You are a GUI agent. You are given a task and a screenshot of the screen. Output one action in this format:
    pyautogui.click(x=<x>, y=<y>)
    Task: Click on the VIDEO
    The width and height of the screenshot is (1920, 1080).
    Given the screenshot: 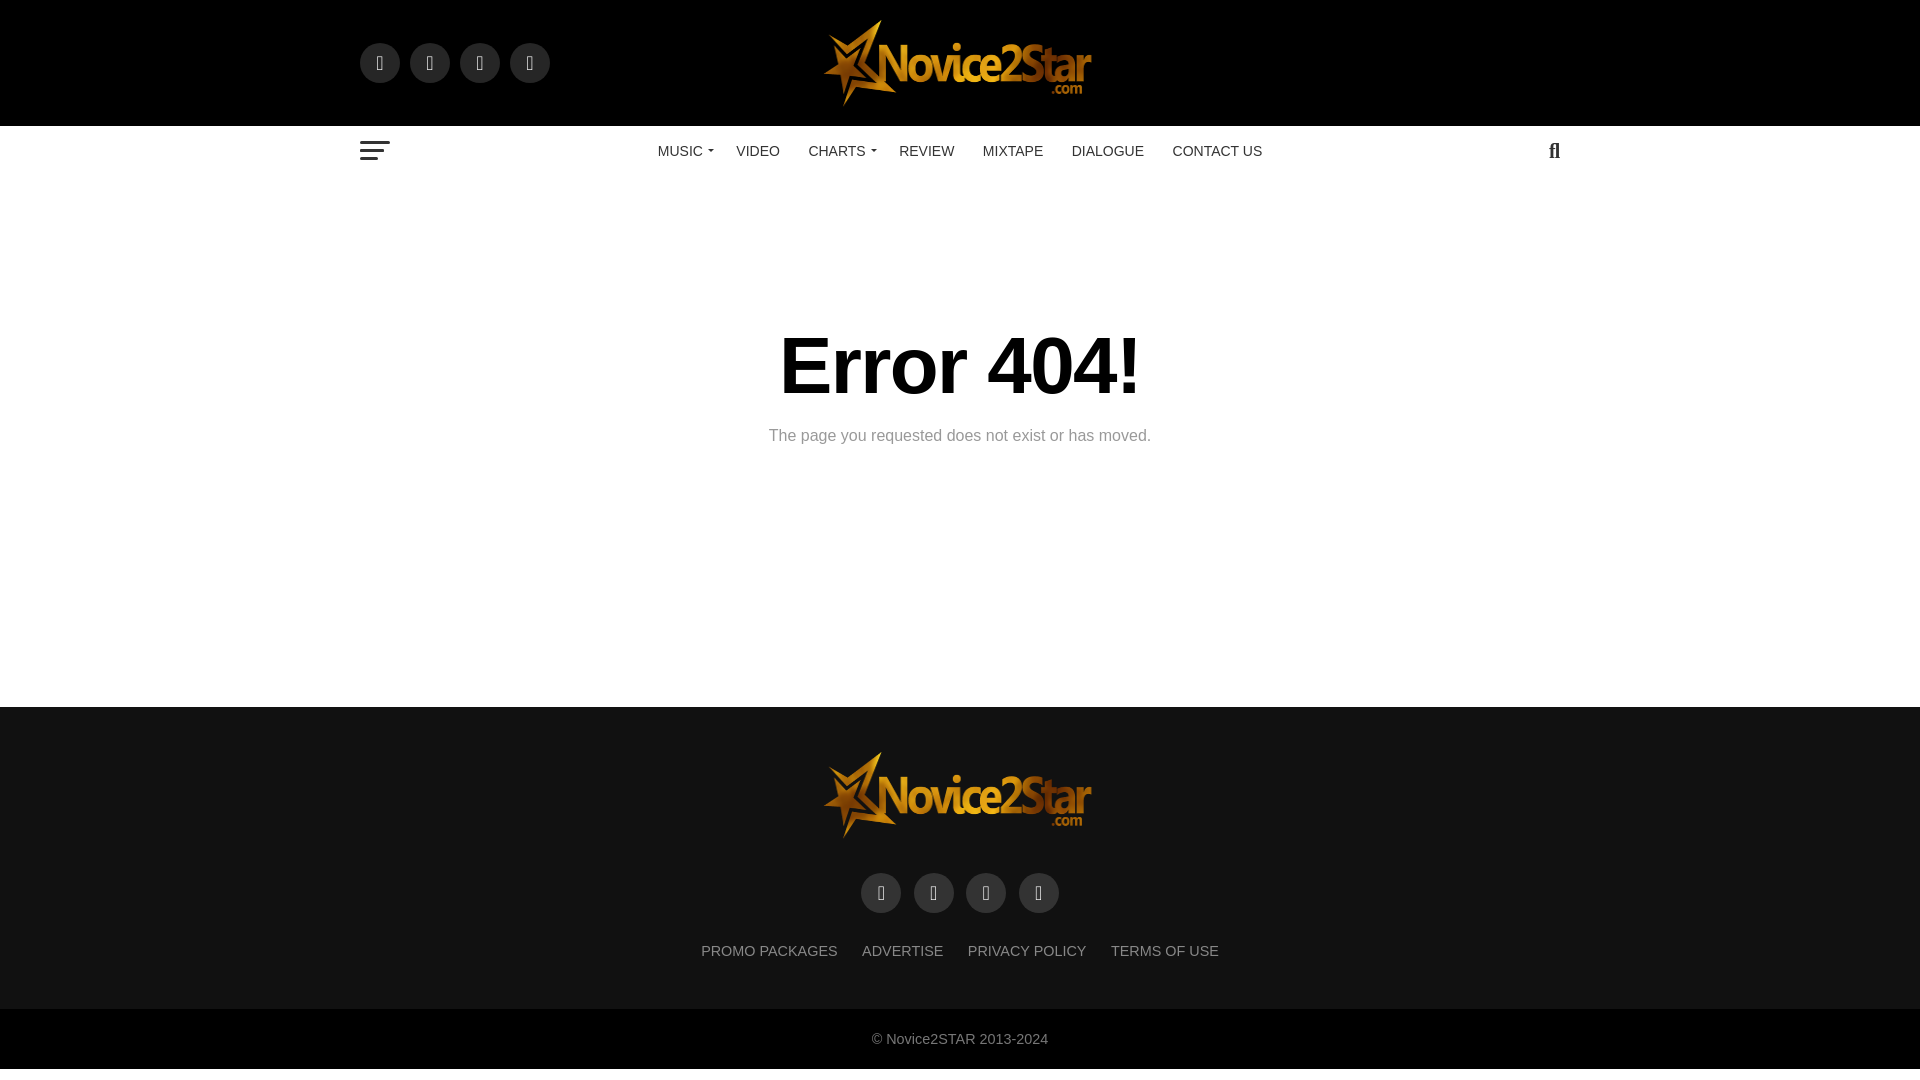 What is the action you would take?
    pyautogui.click(x=757, y=151)
    